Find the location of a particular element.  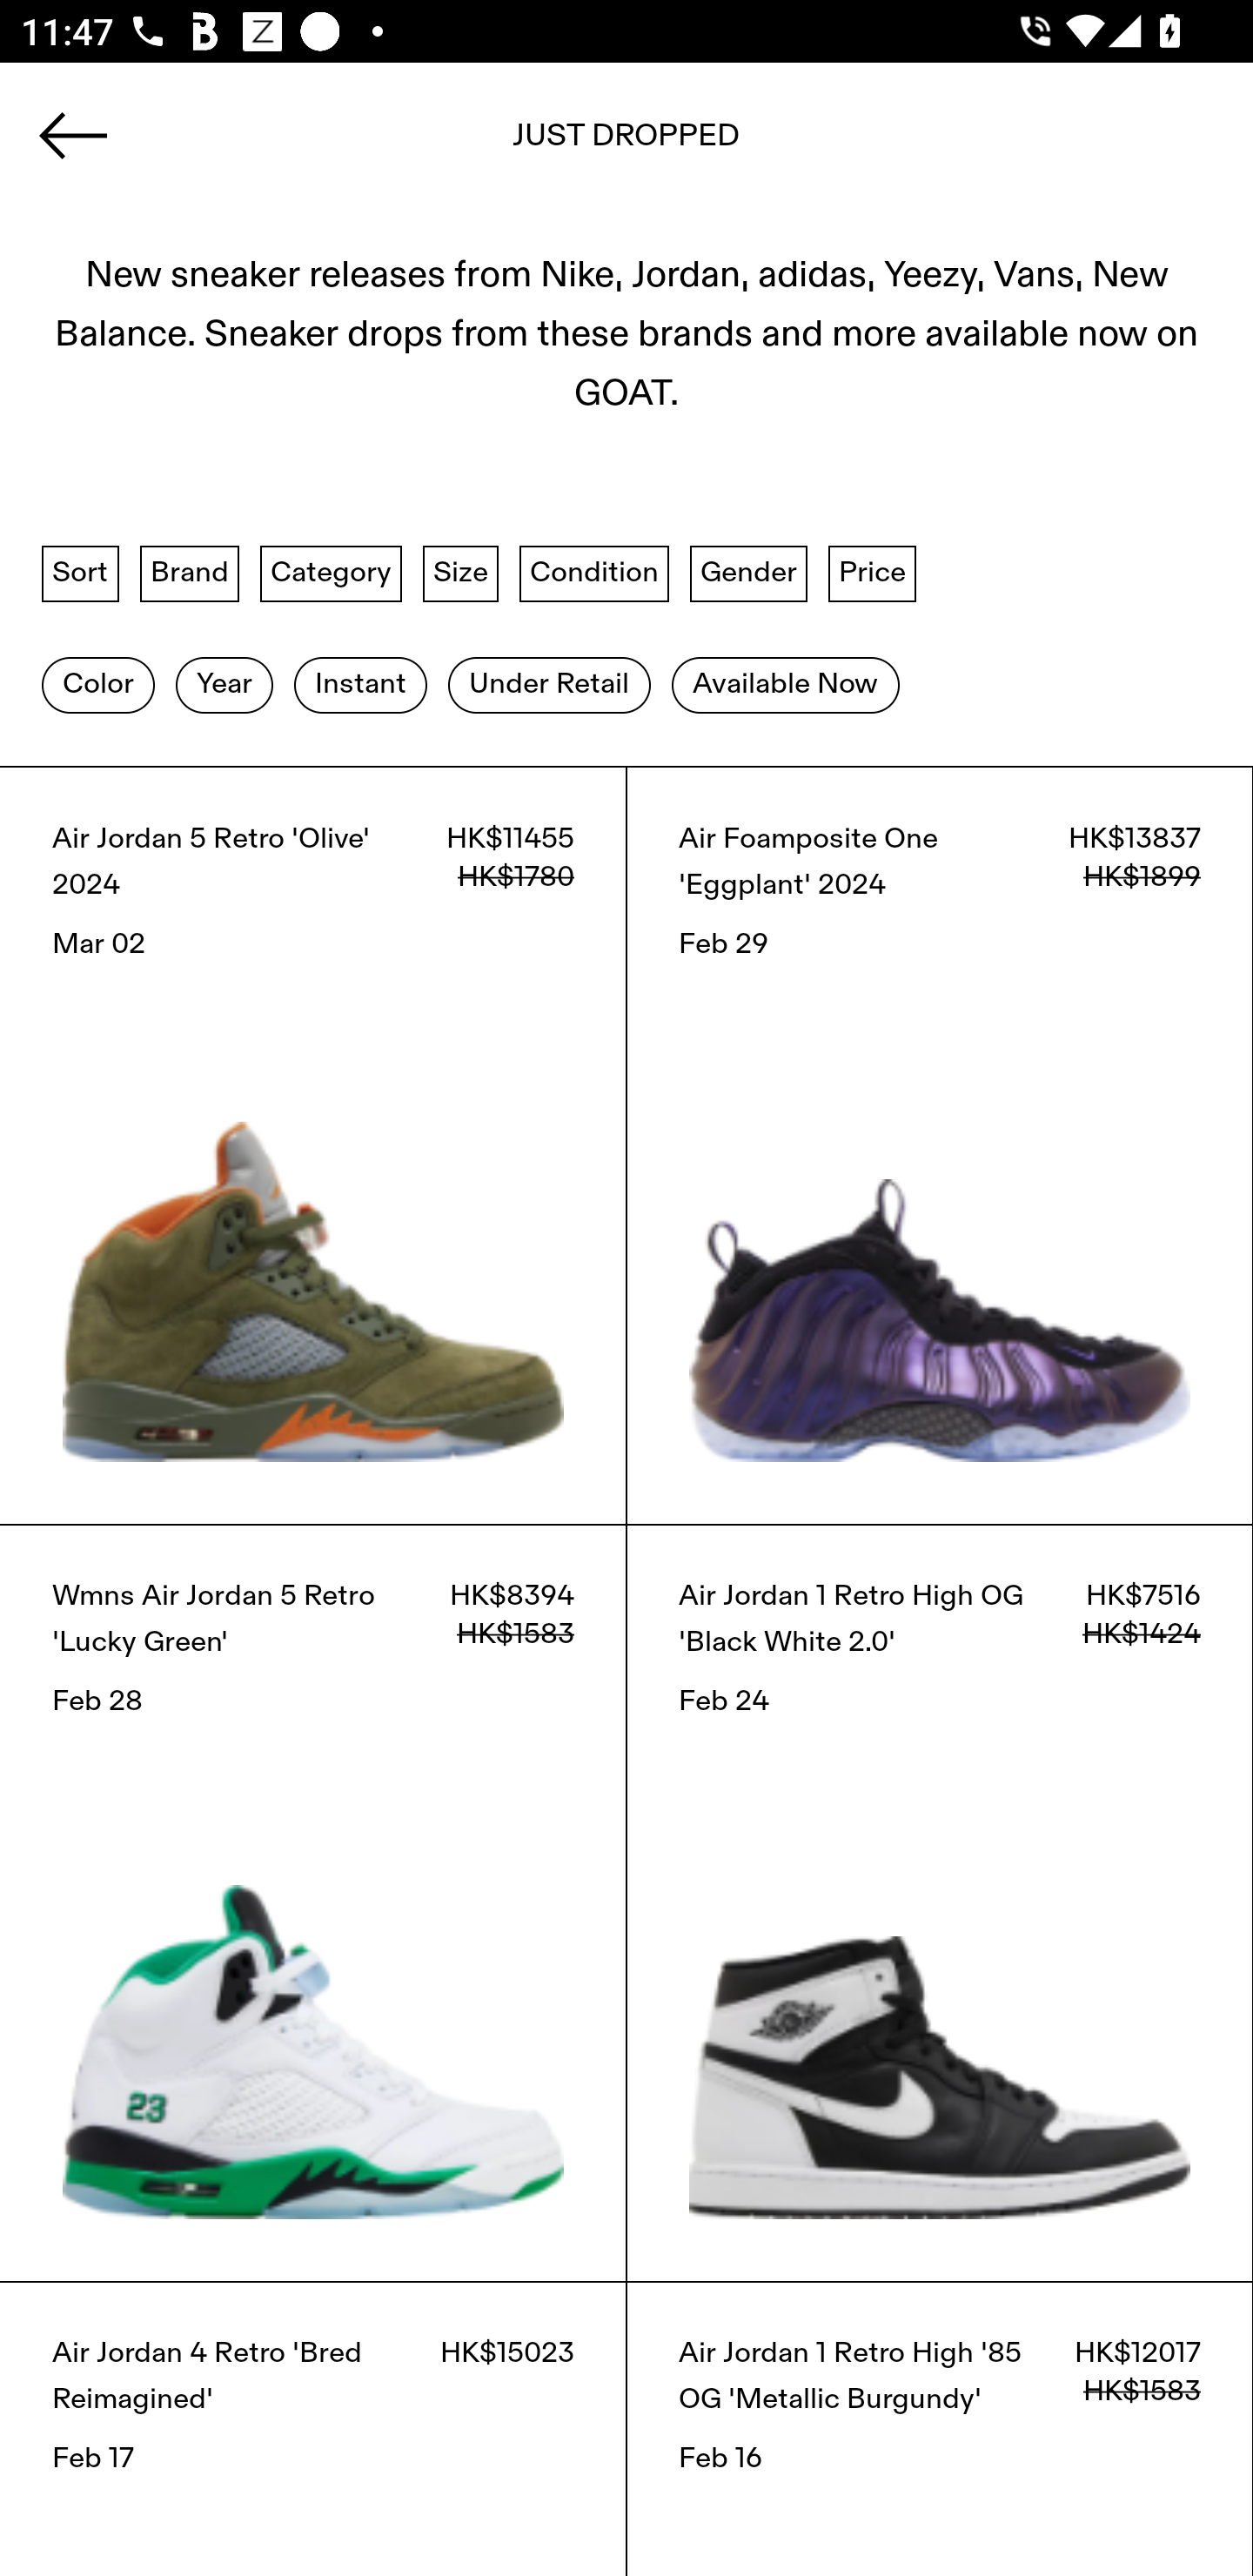

Size is located at coordinates (461, 573).